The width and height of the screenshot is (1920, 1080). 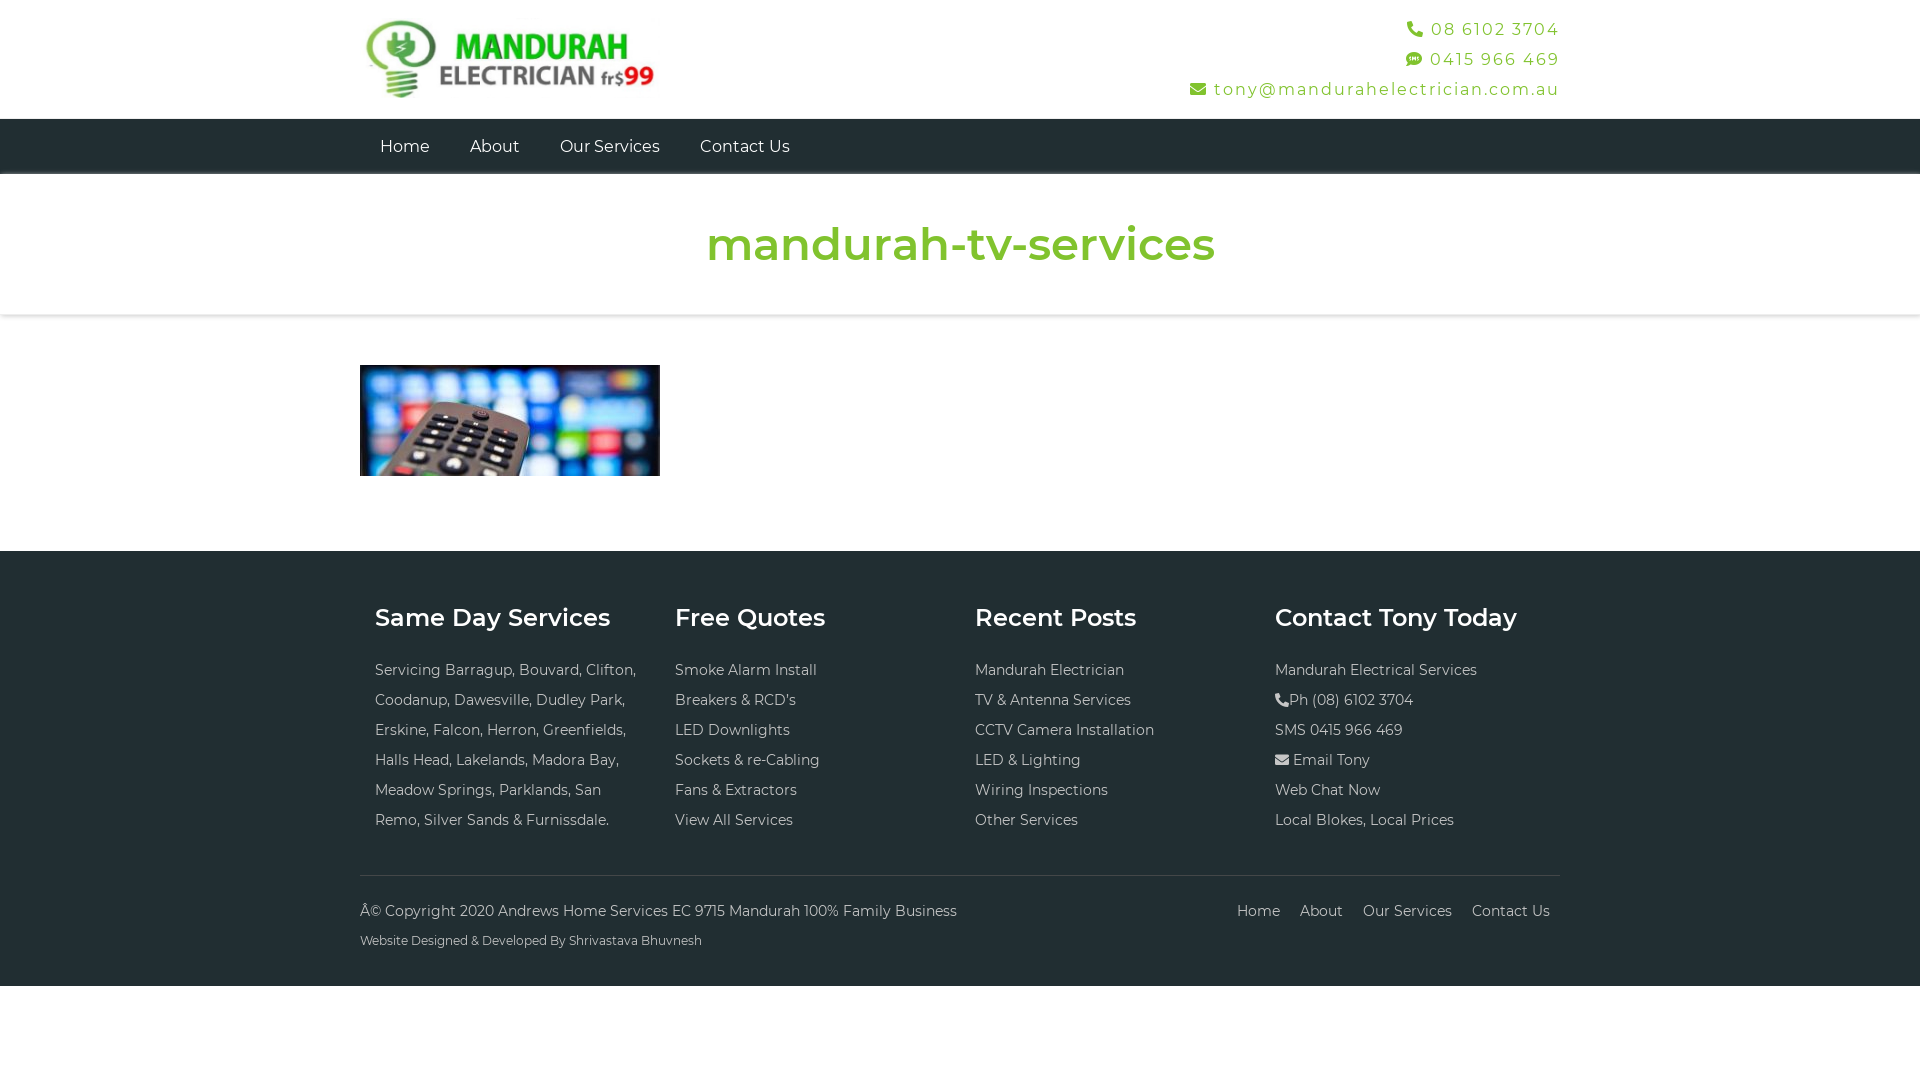 What do you see at coordinates (745, 146) in the screenshot?
I see `Contact Us` at bounding box center [745, 146].